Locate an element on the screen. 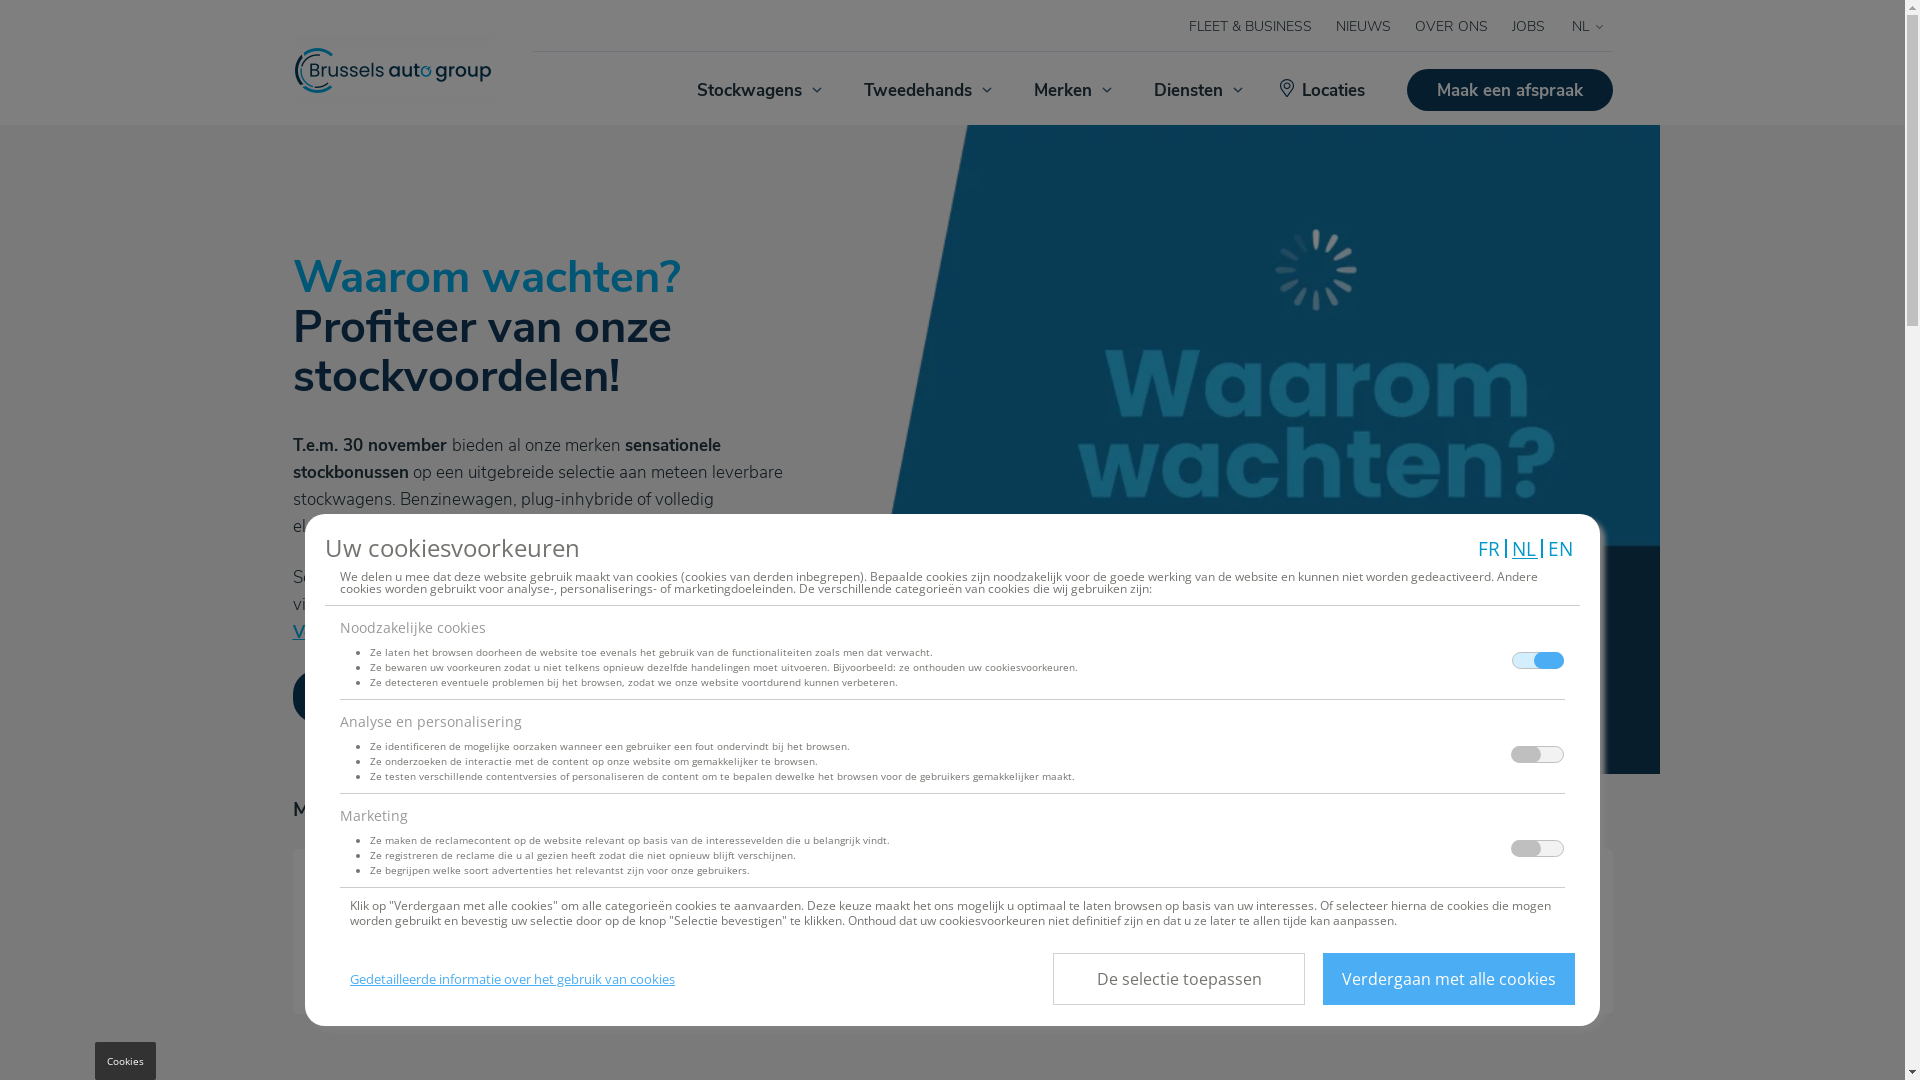  Merken is located at coordinates (1070, 90).